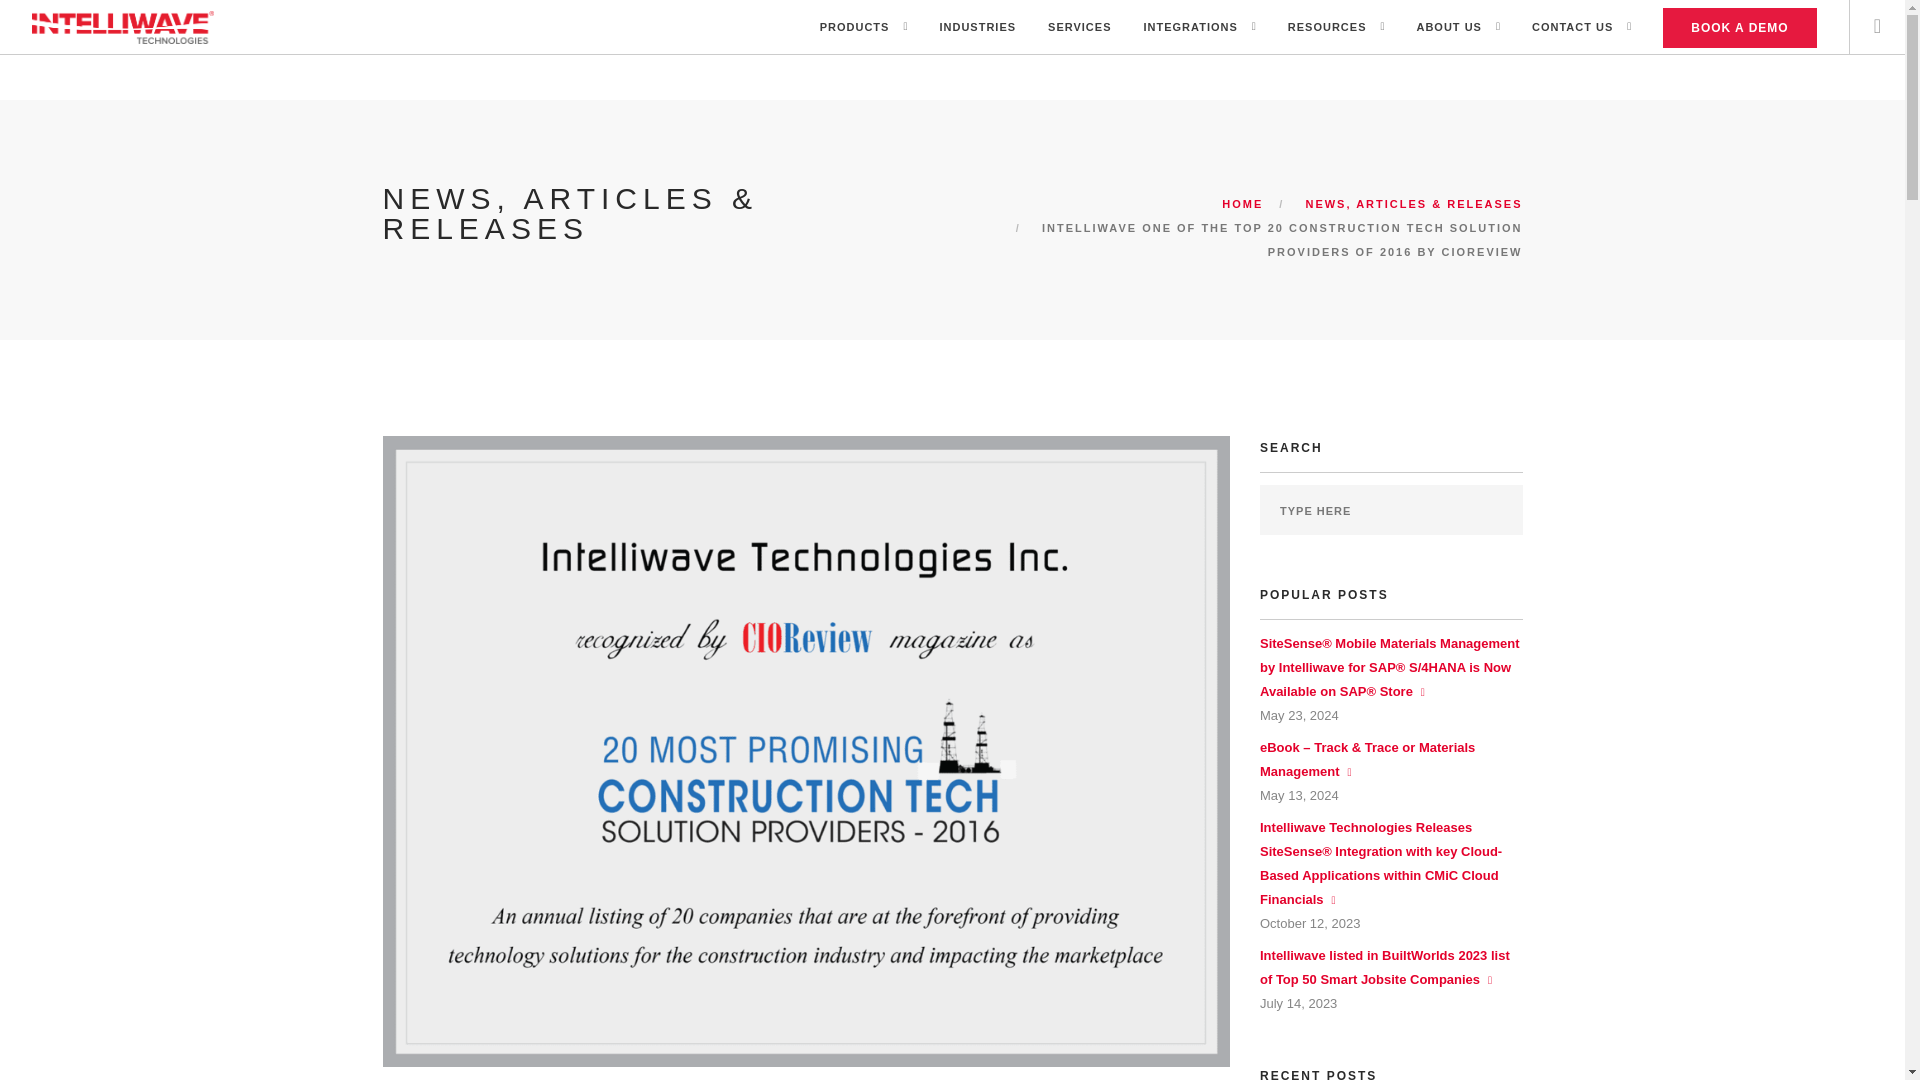 The width and height of the screenshot is (1920, 1080). What do you see at coordinates (854, 28) in the screenshot?
I see `PRODUCTS` at bounding box center [854, 28].